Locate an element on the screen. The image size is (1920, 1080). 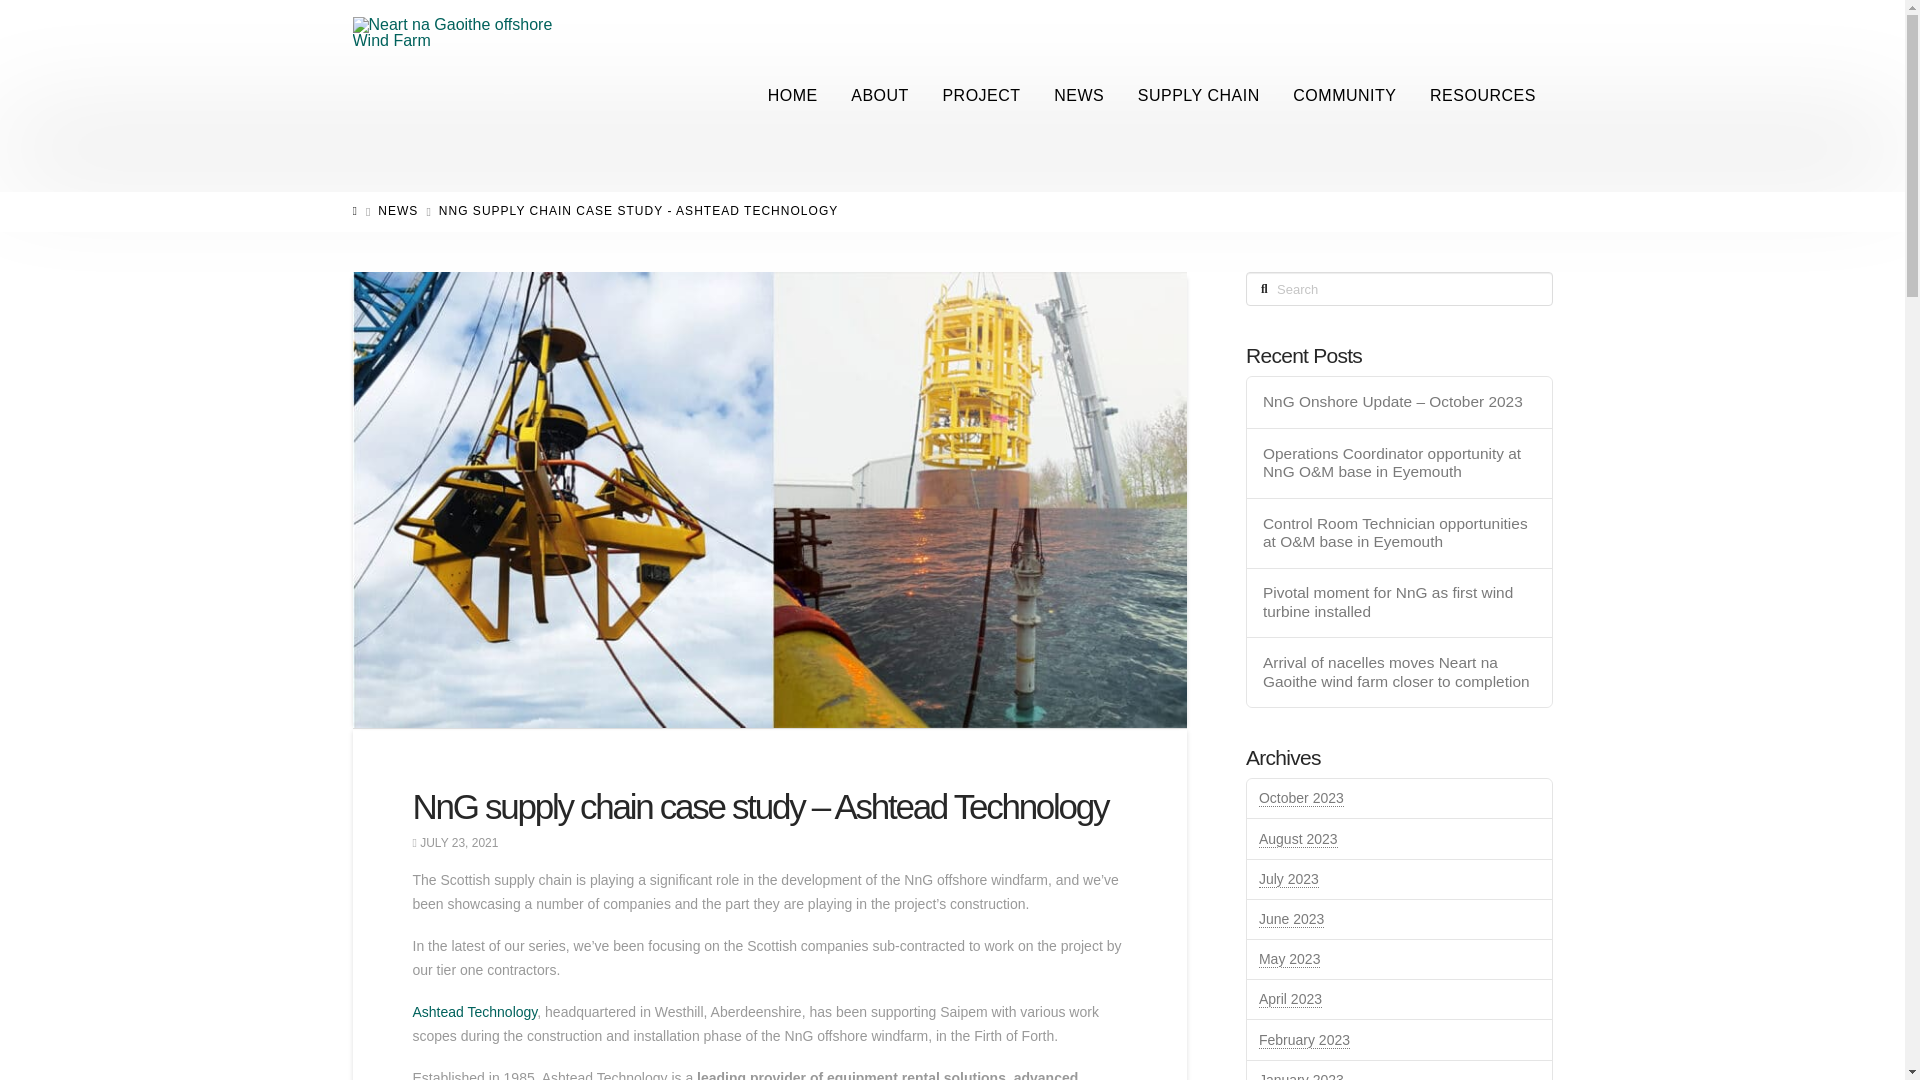
January 2023 is located at coordinates (1302, 1076).